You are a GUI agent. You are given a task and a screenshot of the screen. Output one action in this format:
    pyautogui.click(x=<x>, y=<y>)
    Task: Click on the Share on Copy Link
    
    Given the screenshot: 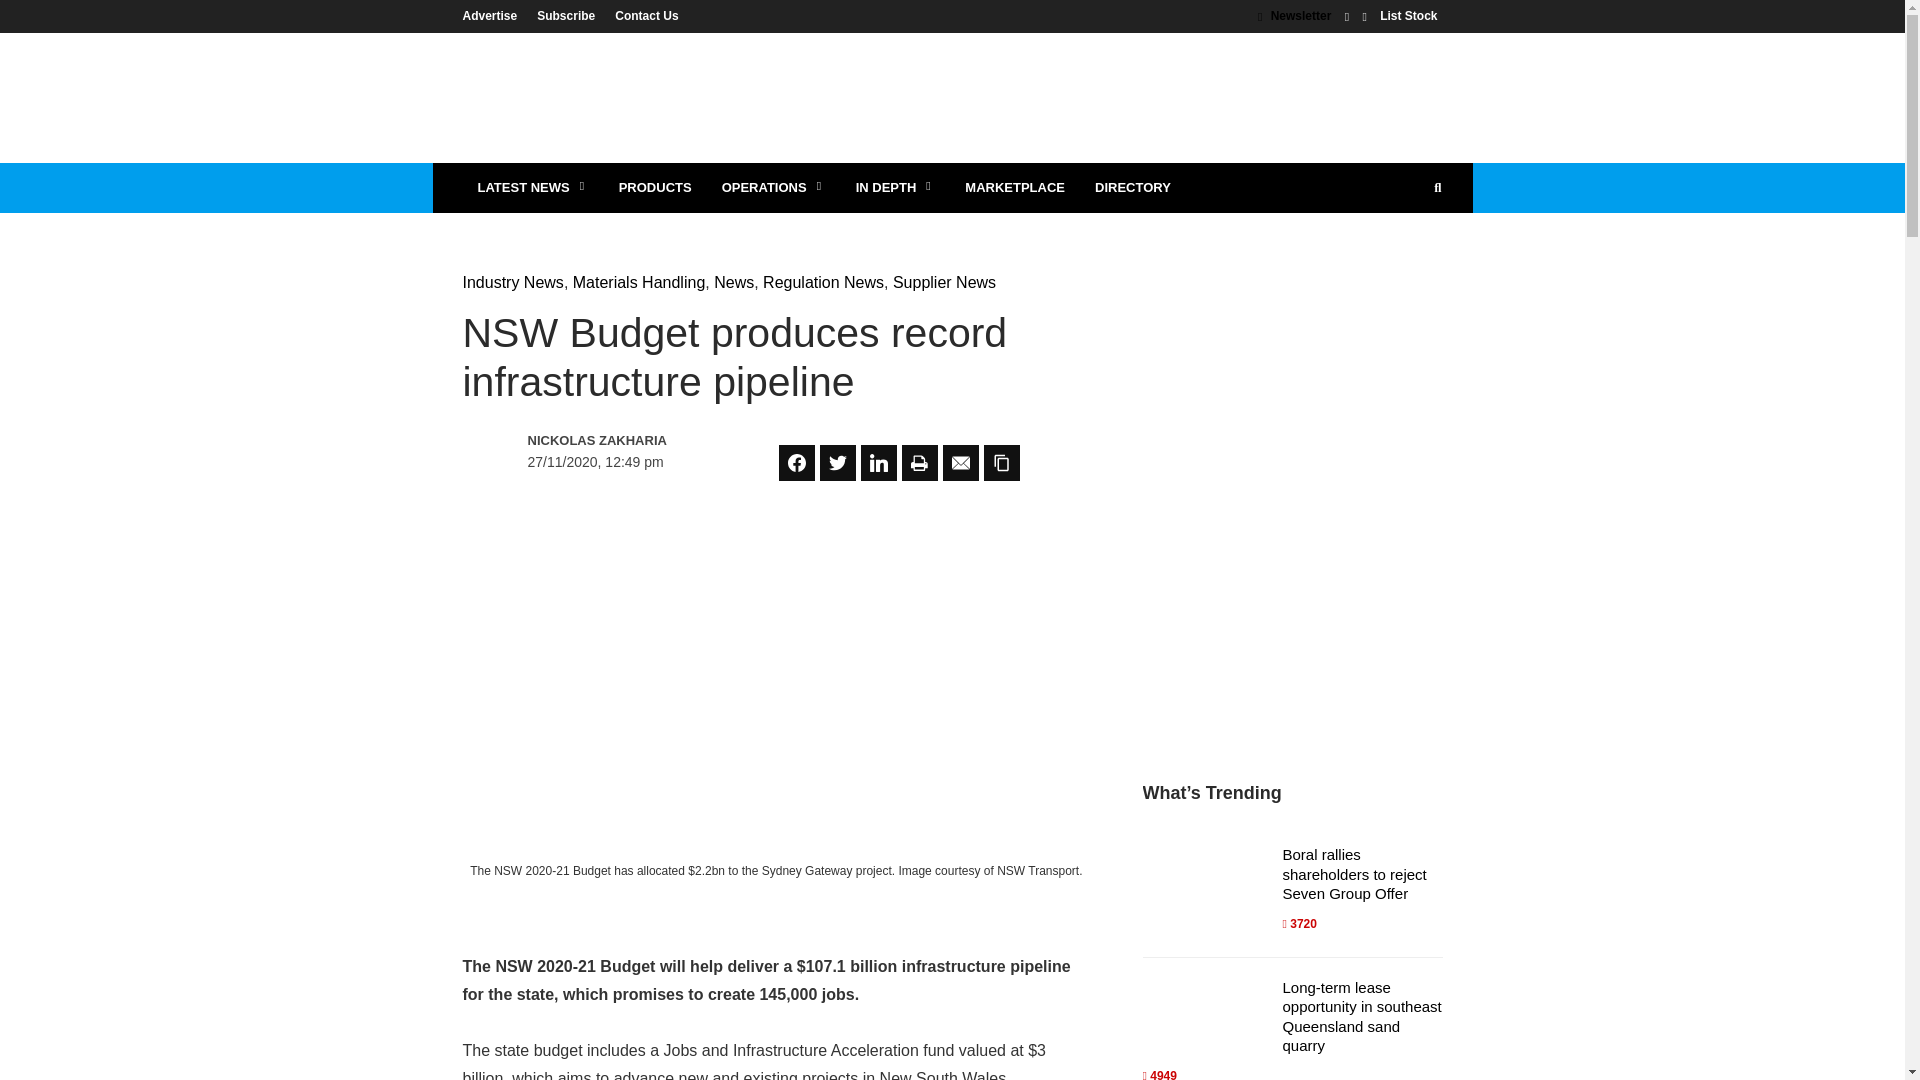 What is the action you would take?
    pyautogui.click(x=1001, y=462)
    